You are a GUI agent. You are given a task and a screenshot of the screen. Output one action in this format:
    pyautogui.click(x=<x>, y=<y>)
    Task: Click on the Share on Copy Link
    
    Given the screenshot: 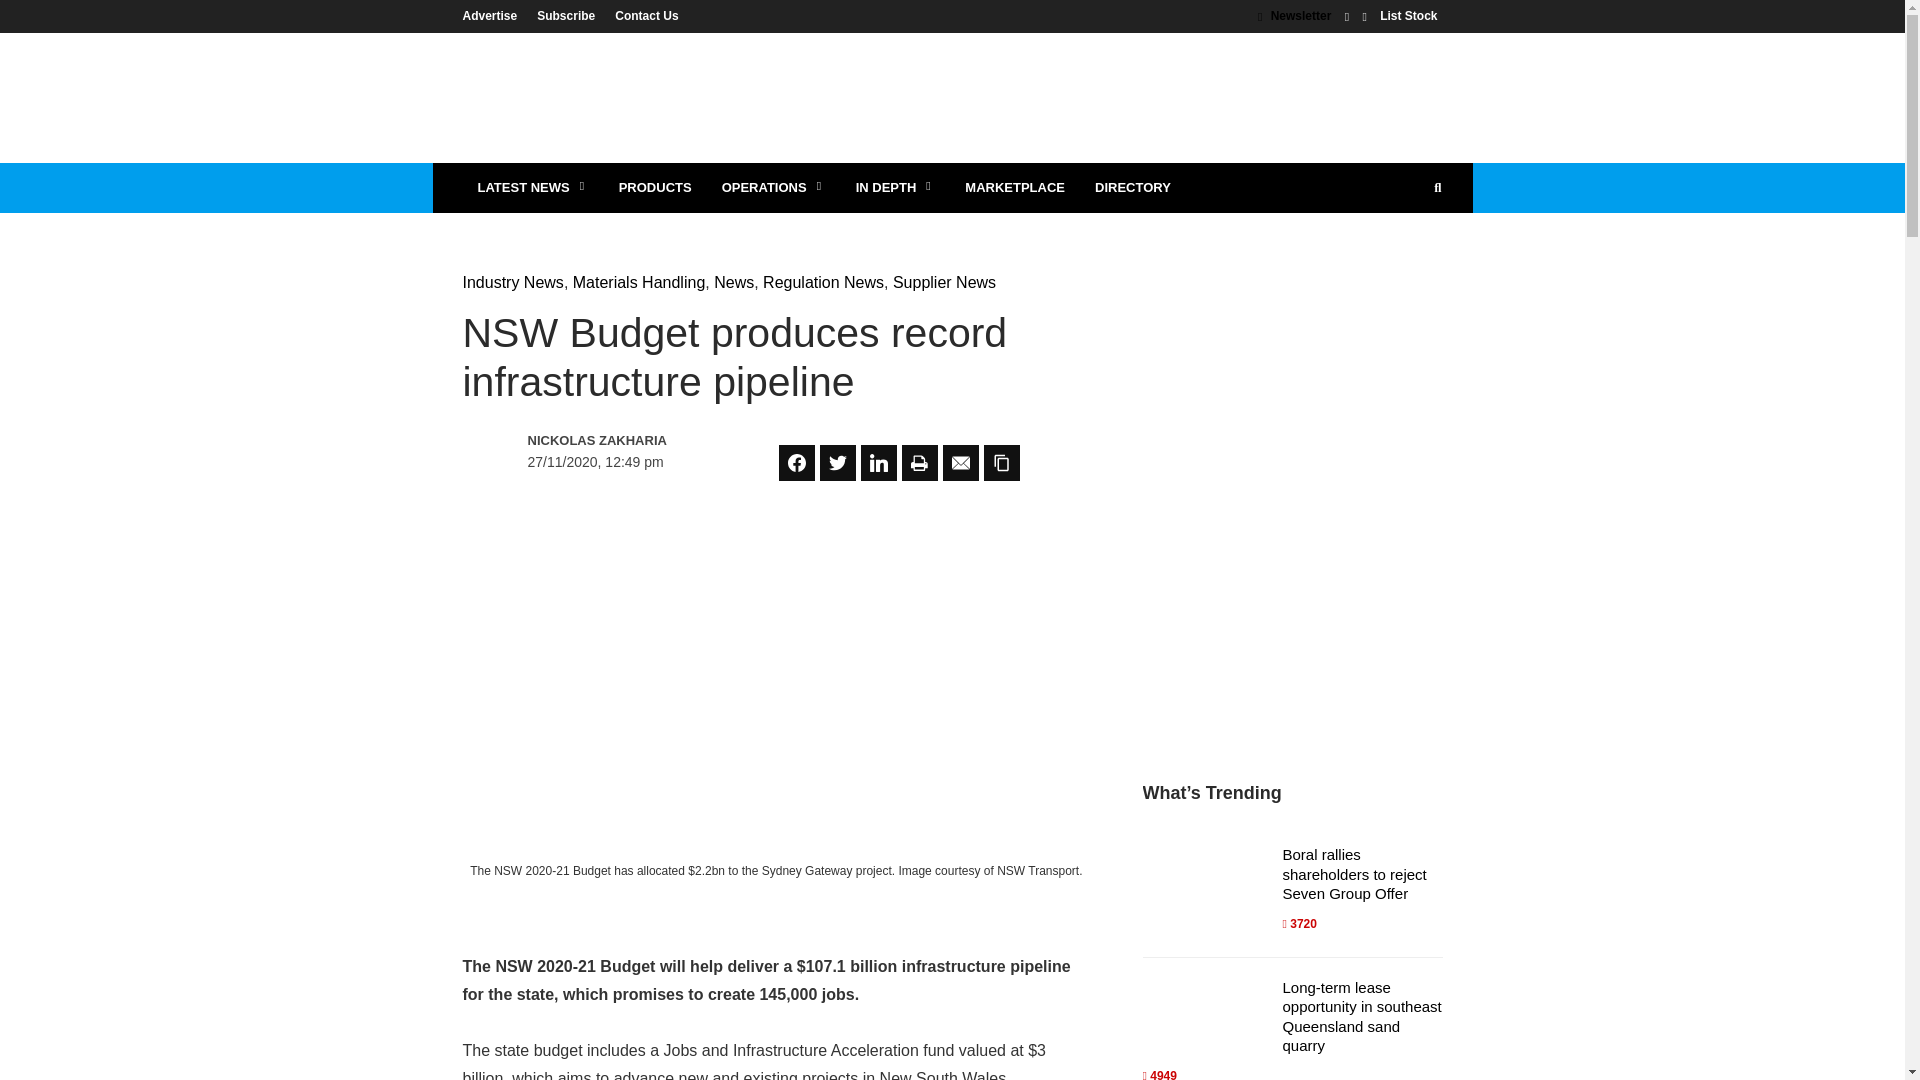 What is the action you would take?
    pyautogui.click(x=1001, y=462)
    